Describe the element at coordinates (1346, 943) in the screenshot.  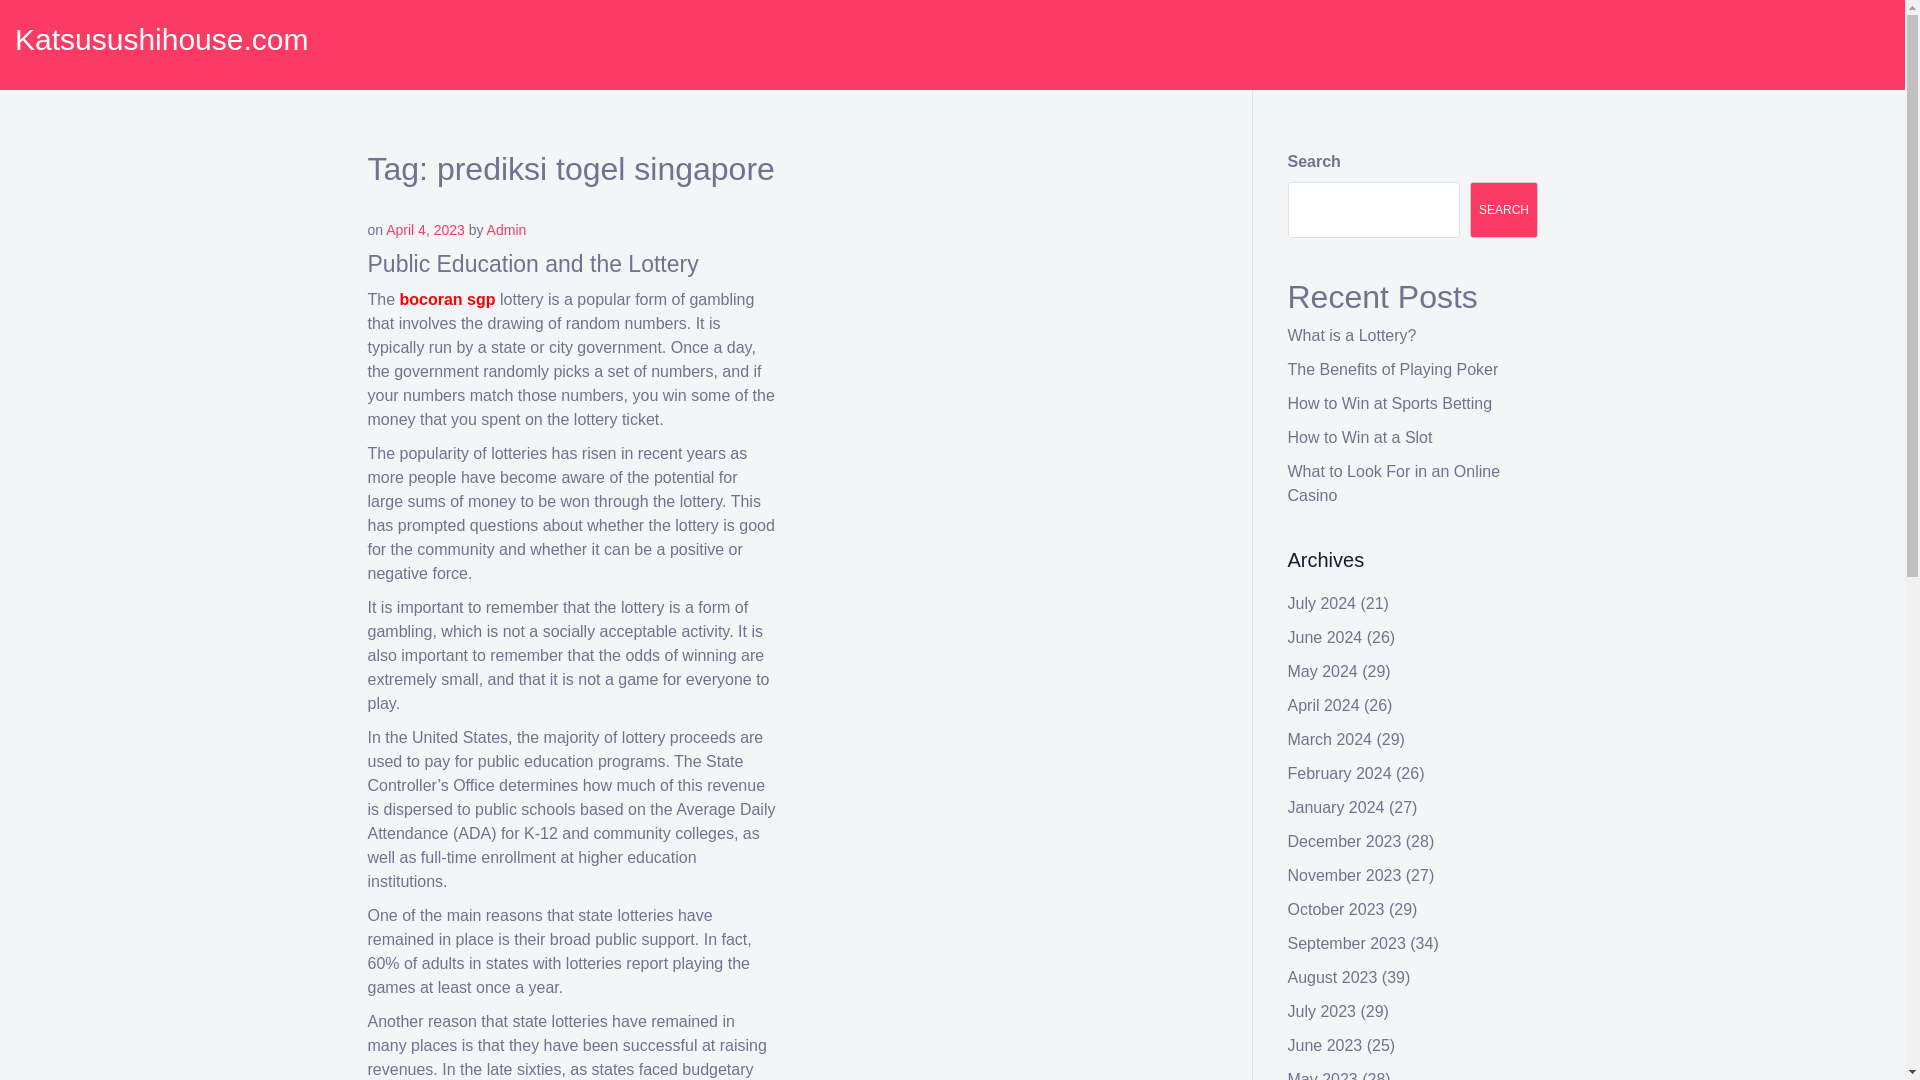
I see `September 2023` at that location.